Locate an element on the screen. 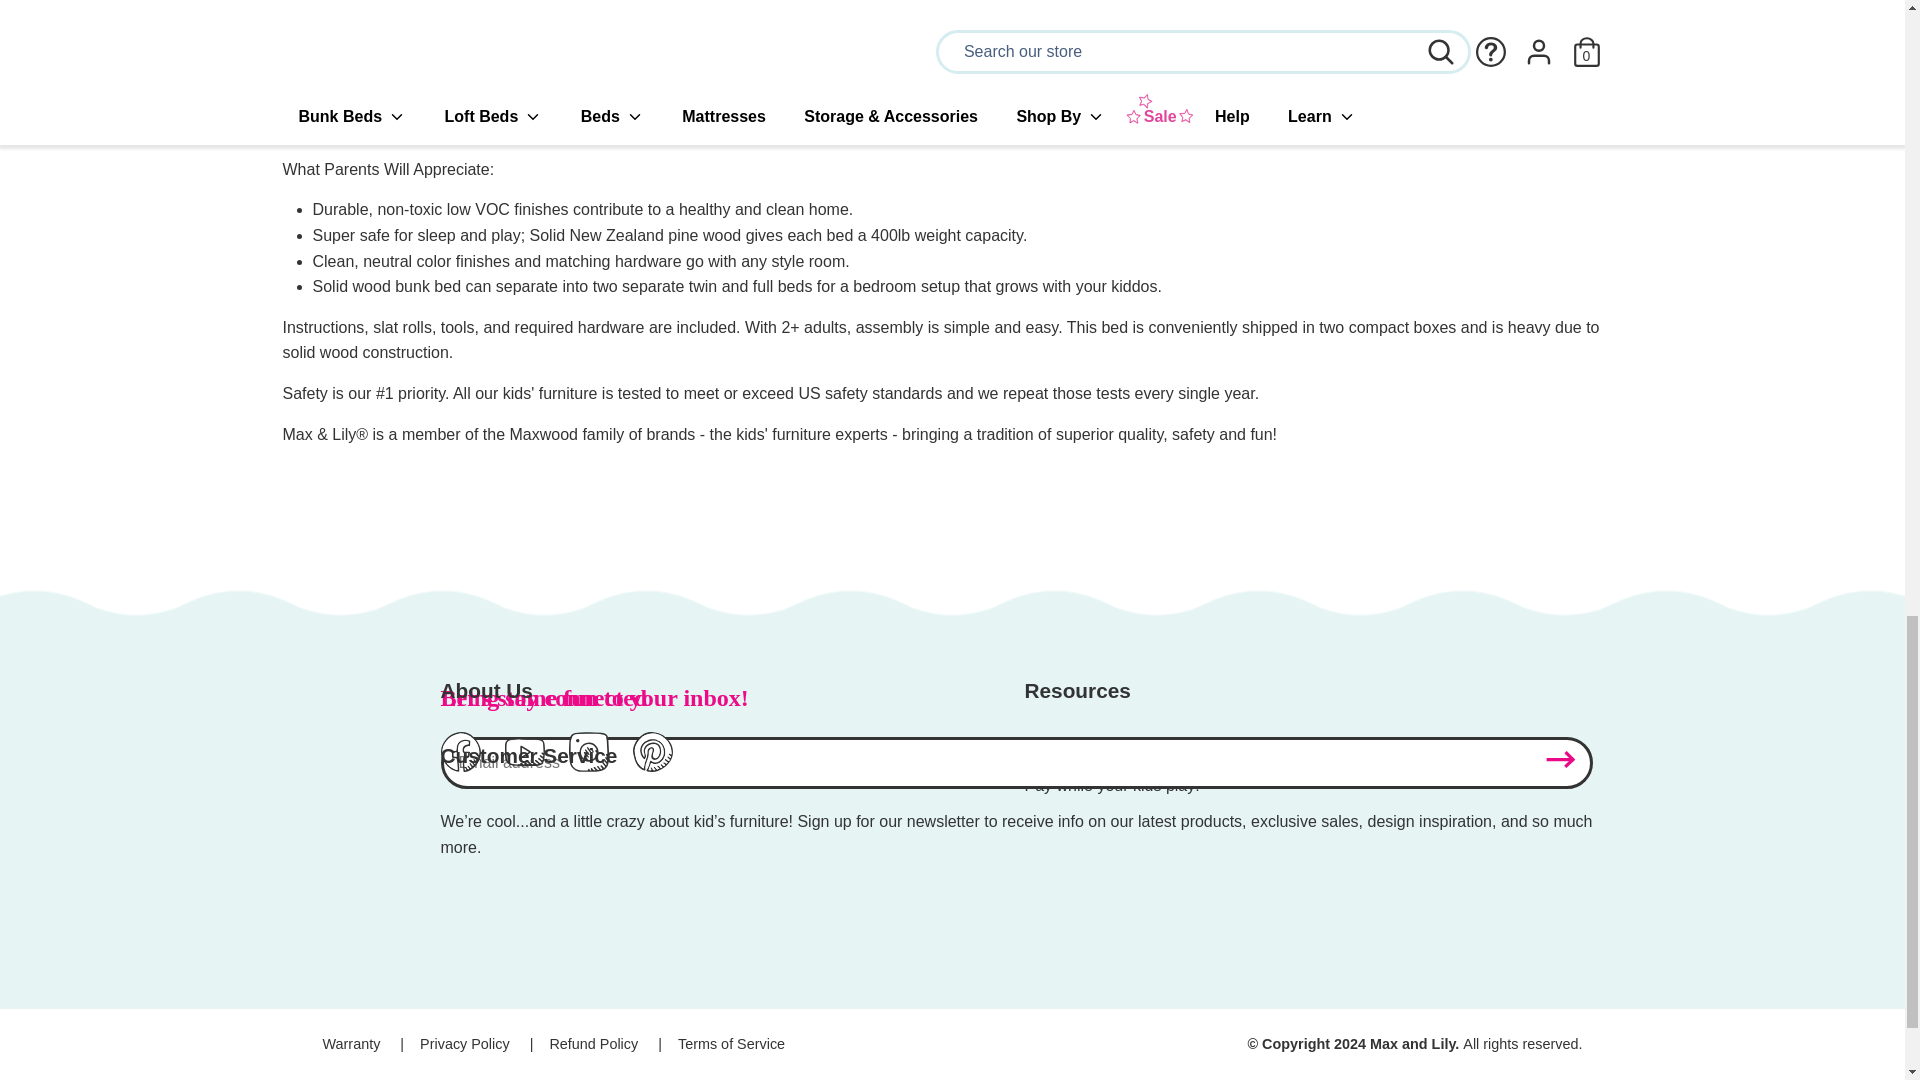  Facebook is located at coordinates (460, 766).